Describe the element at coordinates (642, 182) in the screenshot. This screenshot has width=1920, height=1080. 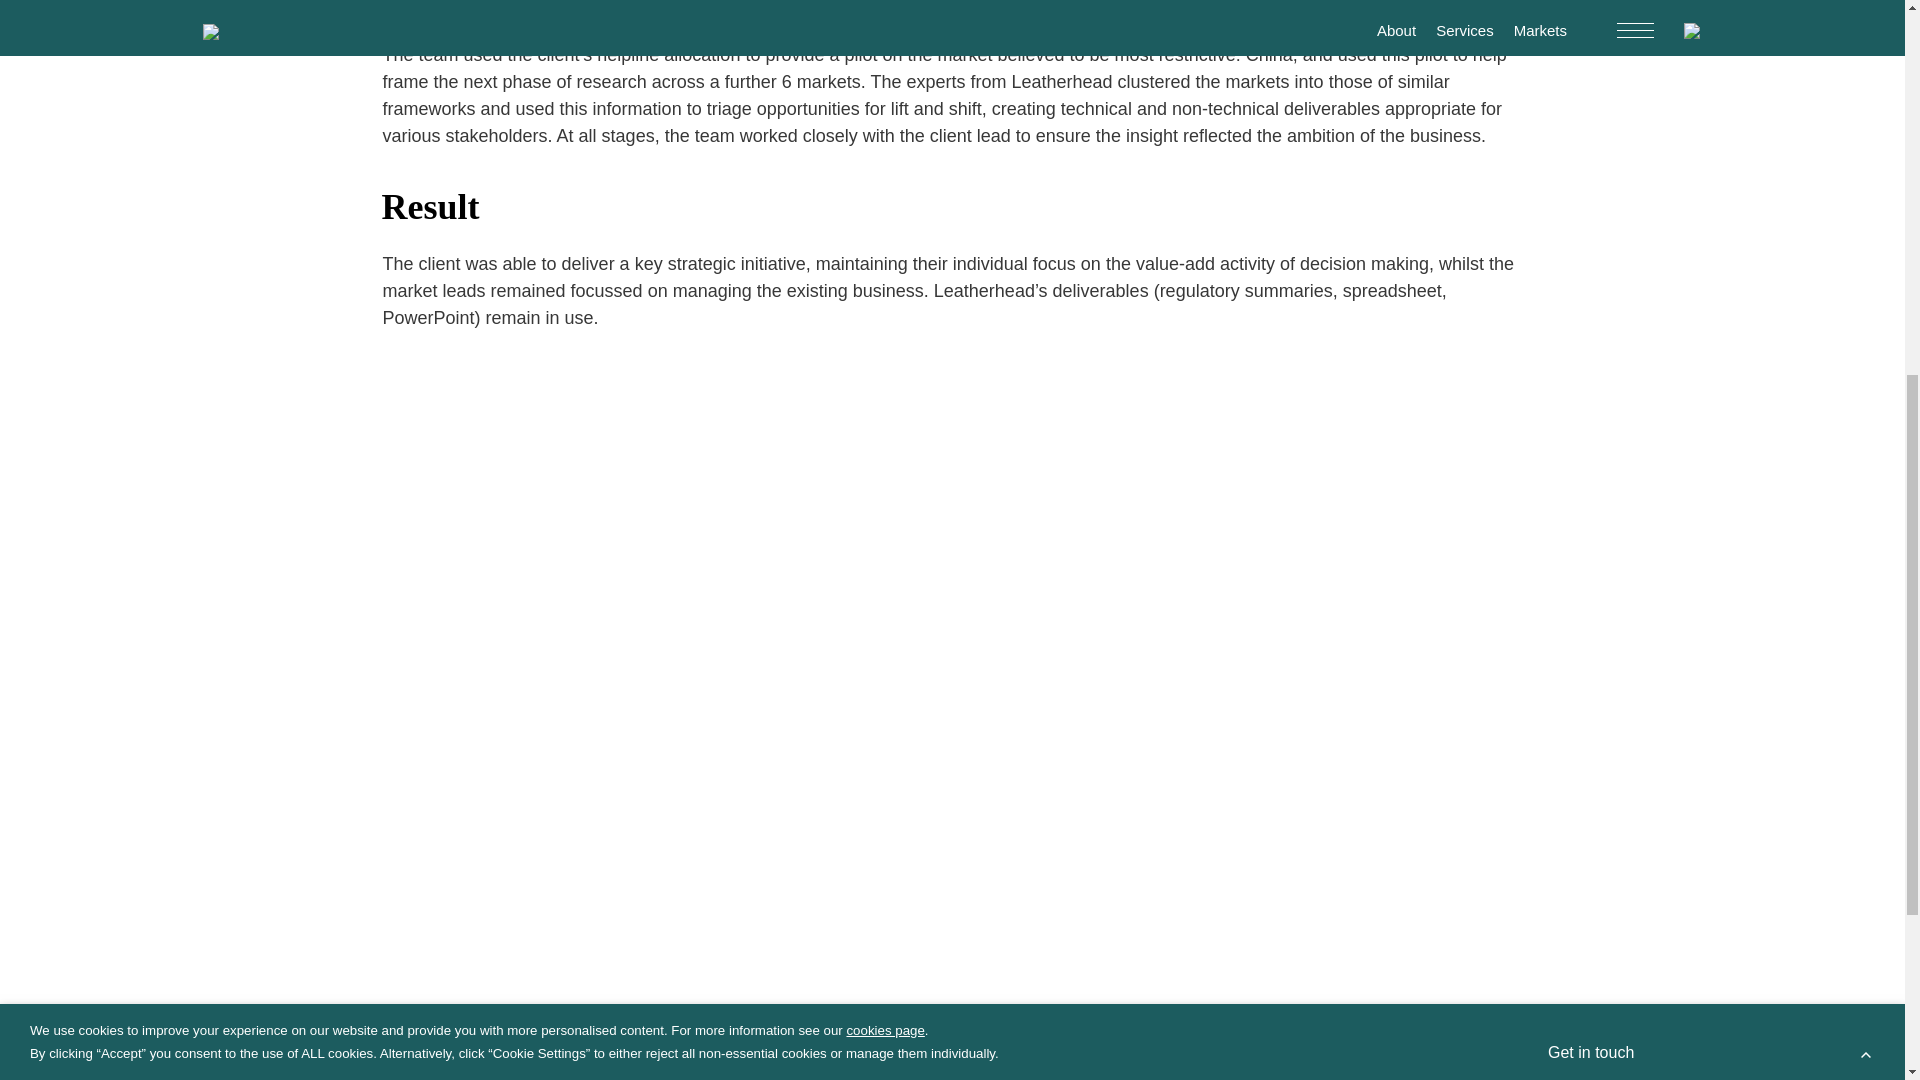
I see `TSG Consulting` at that location.